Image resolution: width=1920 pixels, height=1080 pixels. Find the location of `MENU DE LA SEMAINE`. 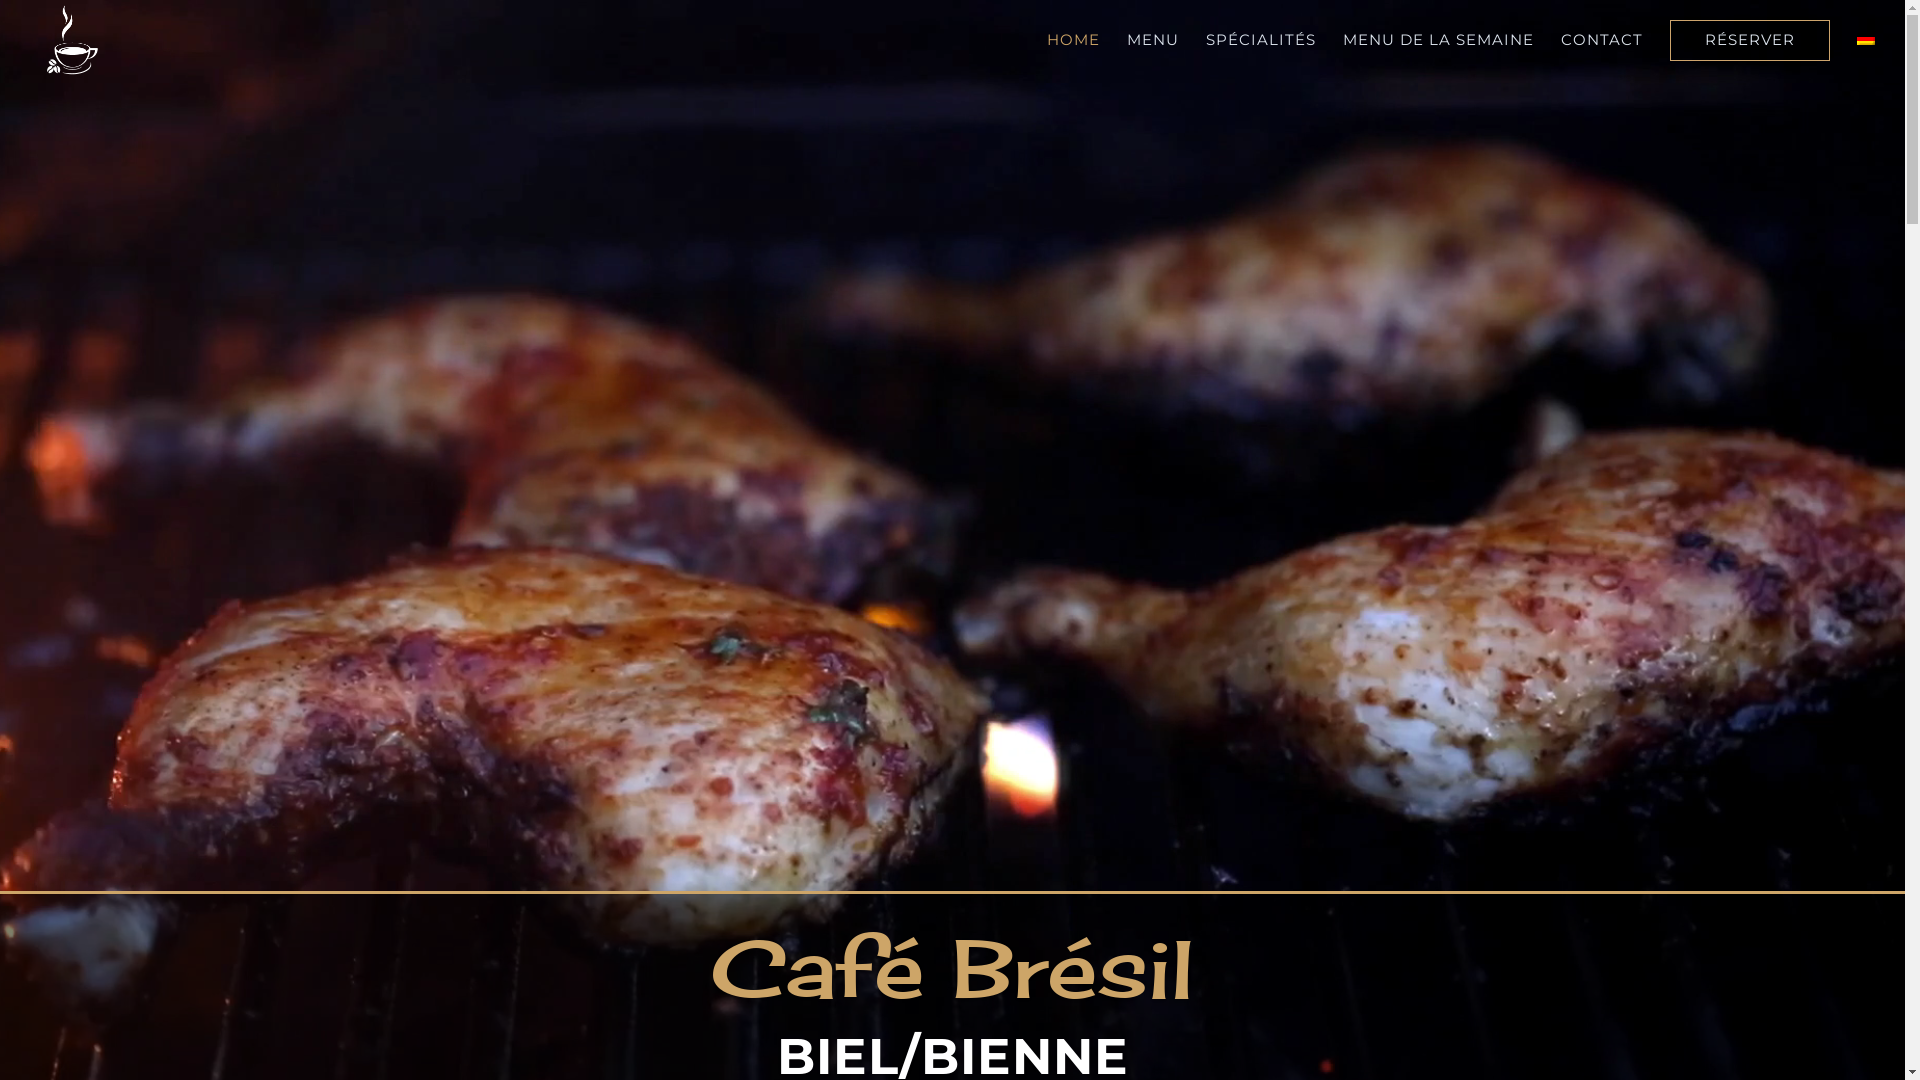

MENU DE LA SEMAINE is located at coordinates (1438, 44).